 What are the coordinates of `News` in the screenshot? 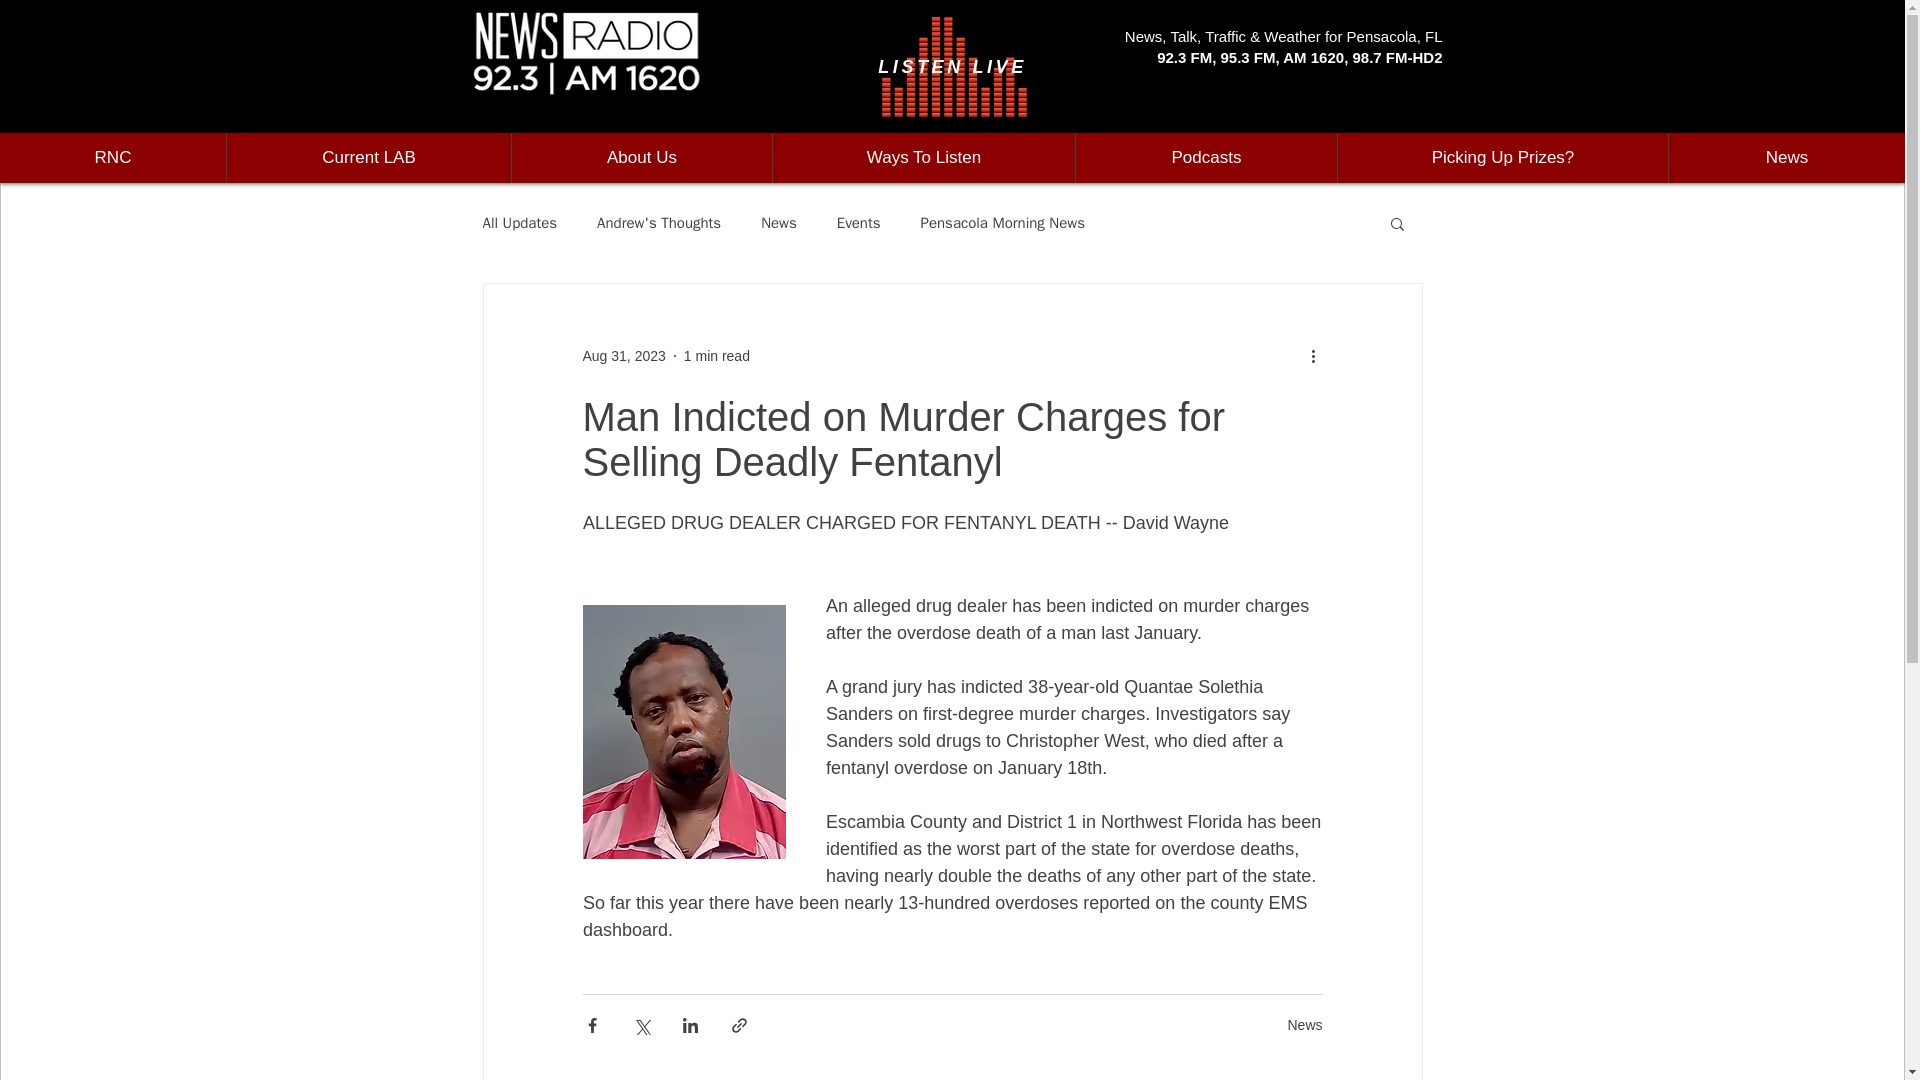 It's located at (1304, 1024).